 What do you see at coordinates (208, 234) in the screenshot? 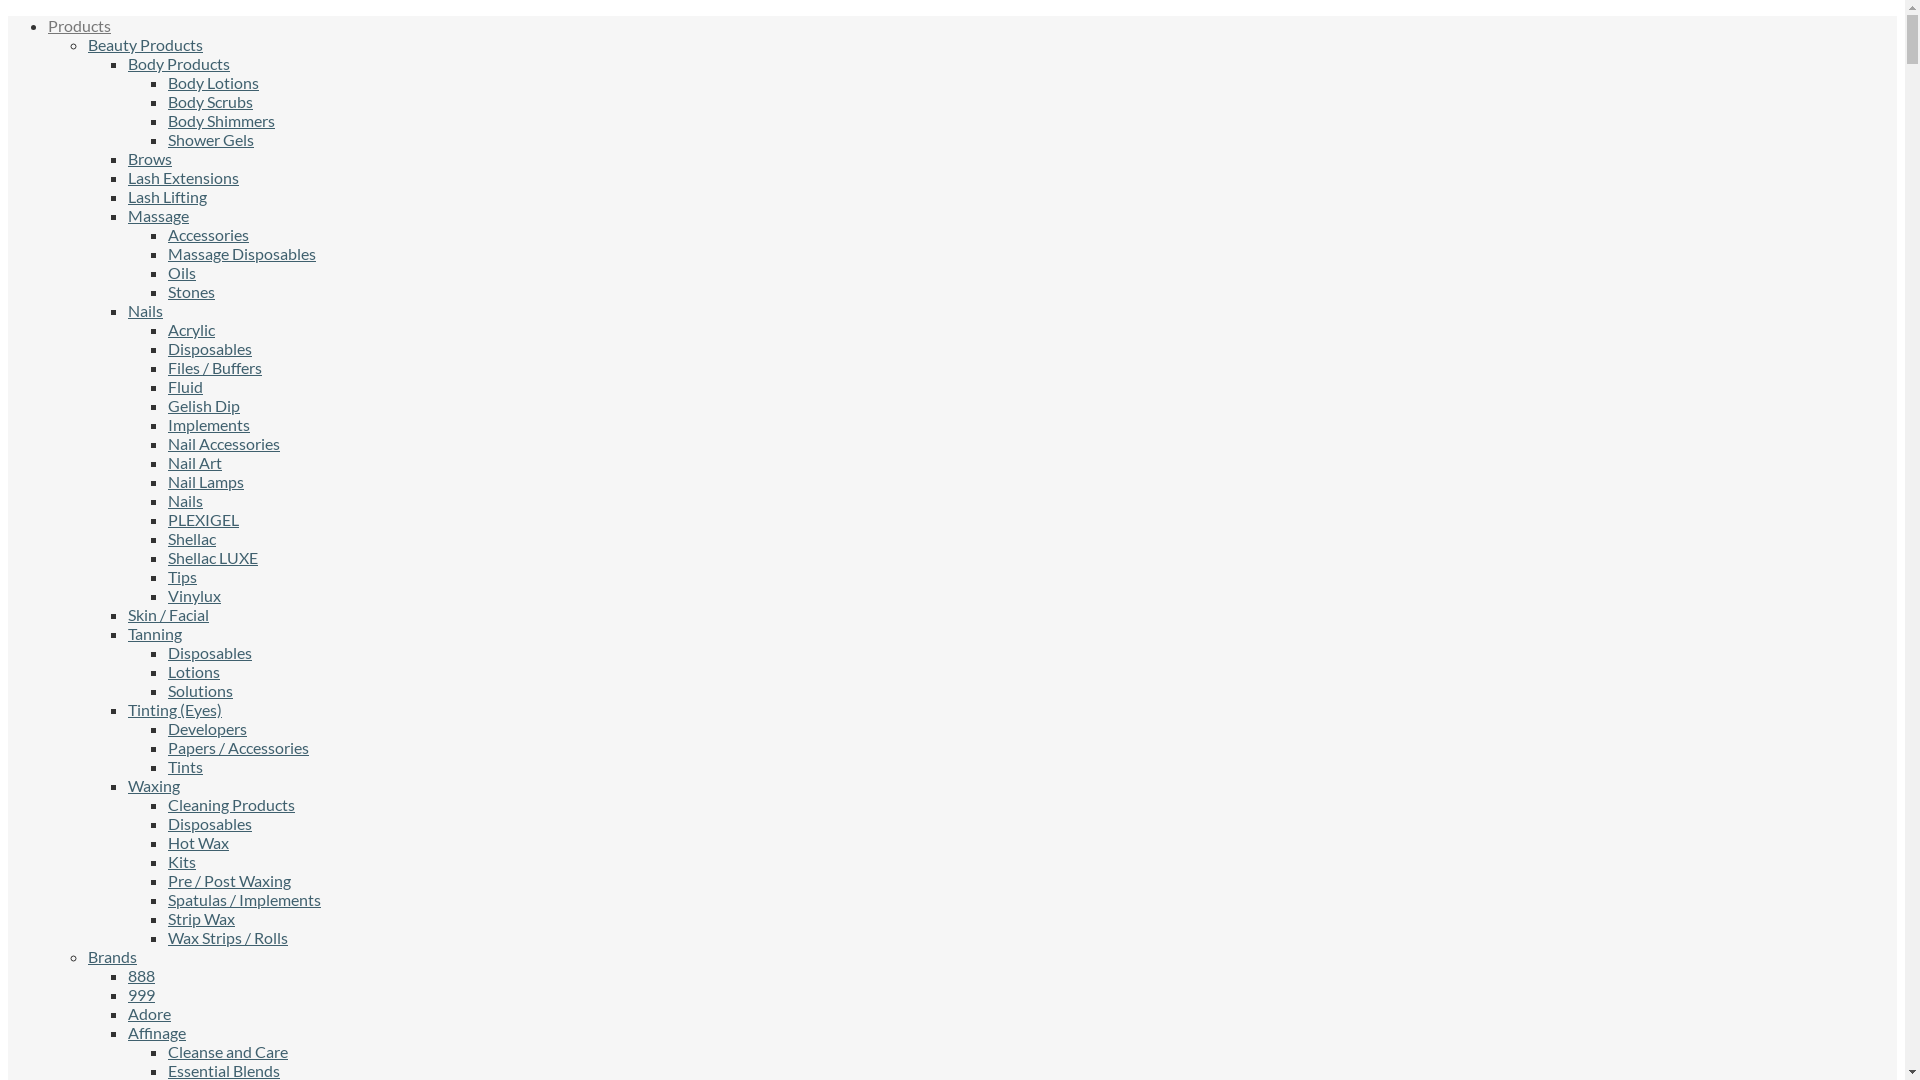
I see `Accessories` at bounding box center [208, 234].